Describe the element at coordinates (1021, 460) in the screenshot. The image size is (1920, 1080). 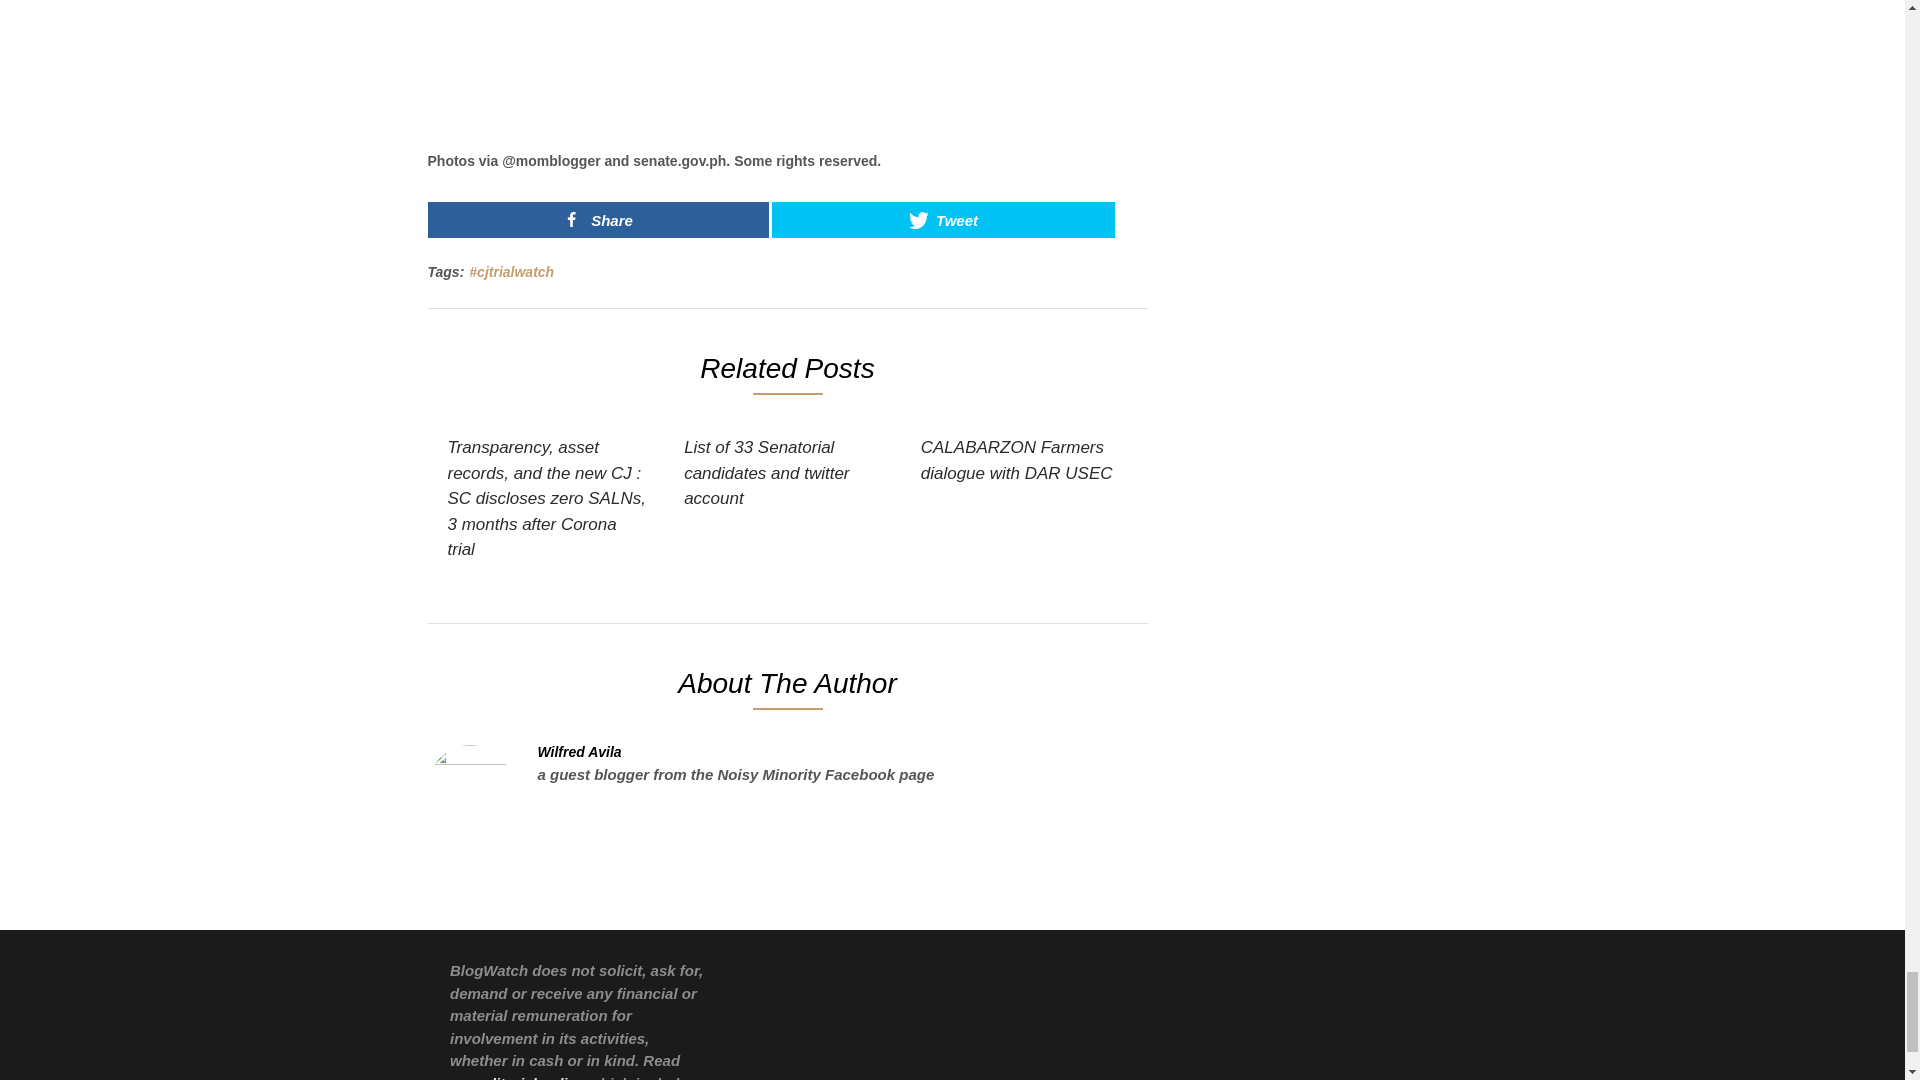
I see `CALABARZON Farmers dialogue with DAR USEC` at that location.